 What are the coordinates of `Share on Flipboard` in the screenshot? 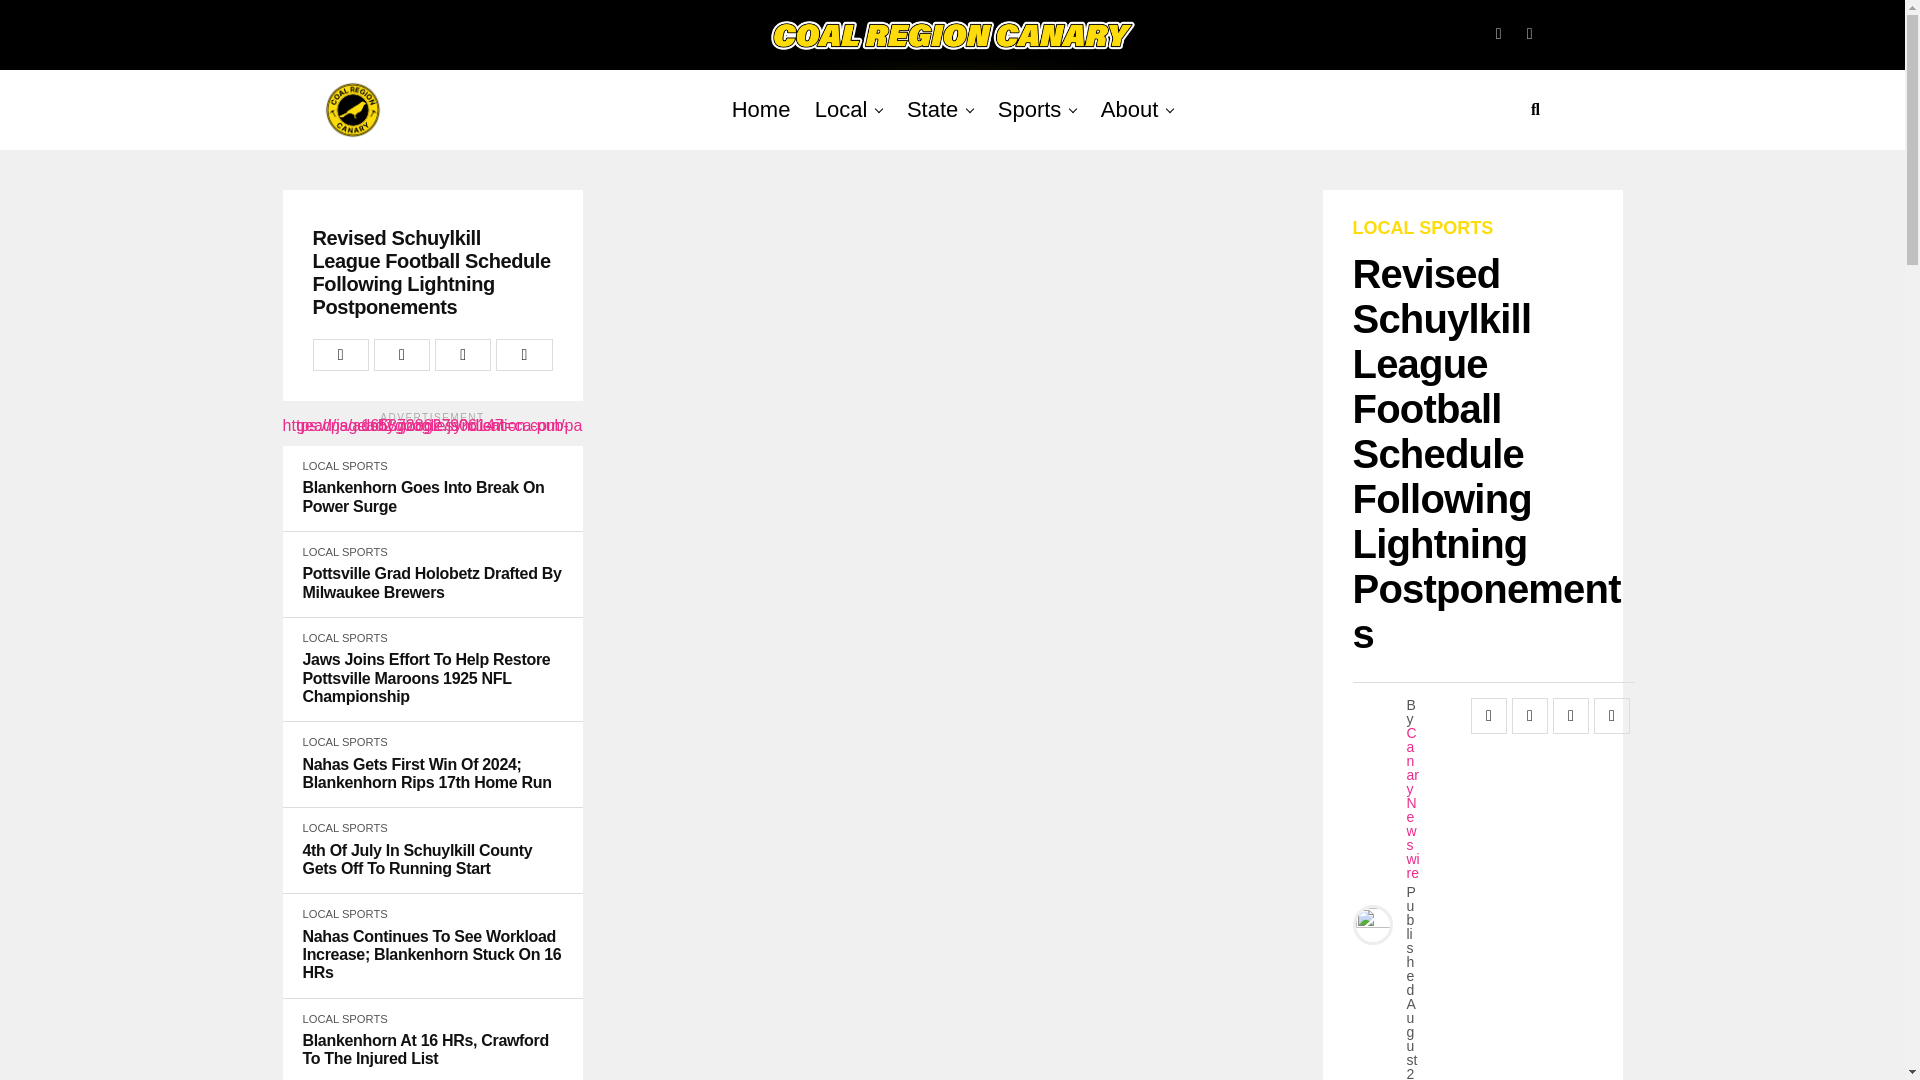 It's located at (463, 355).